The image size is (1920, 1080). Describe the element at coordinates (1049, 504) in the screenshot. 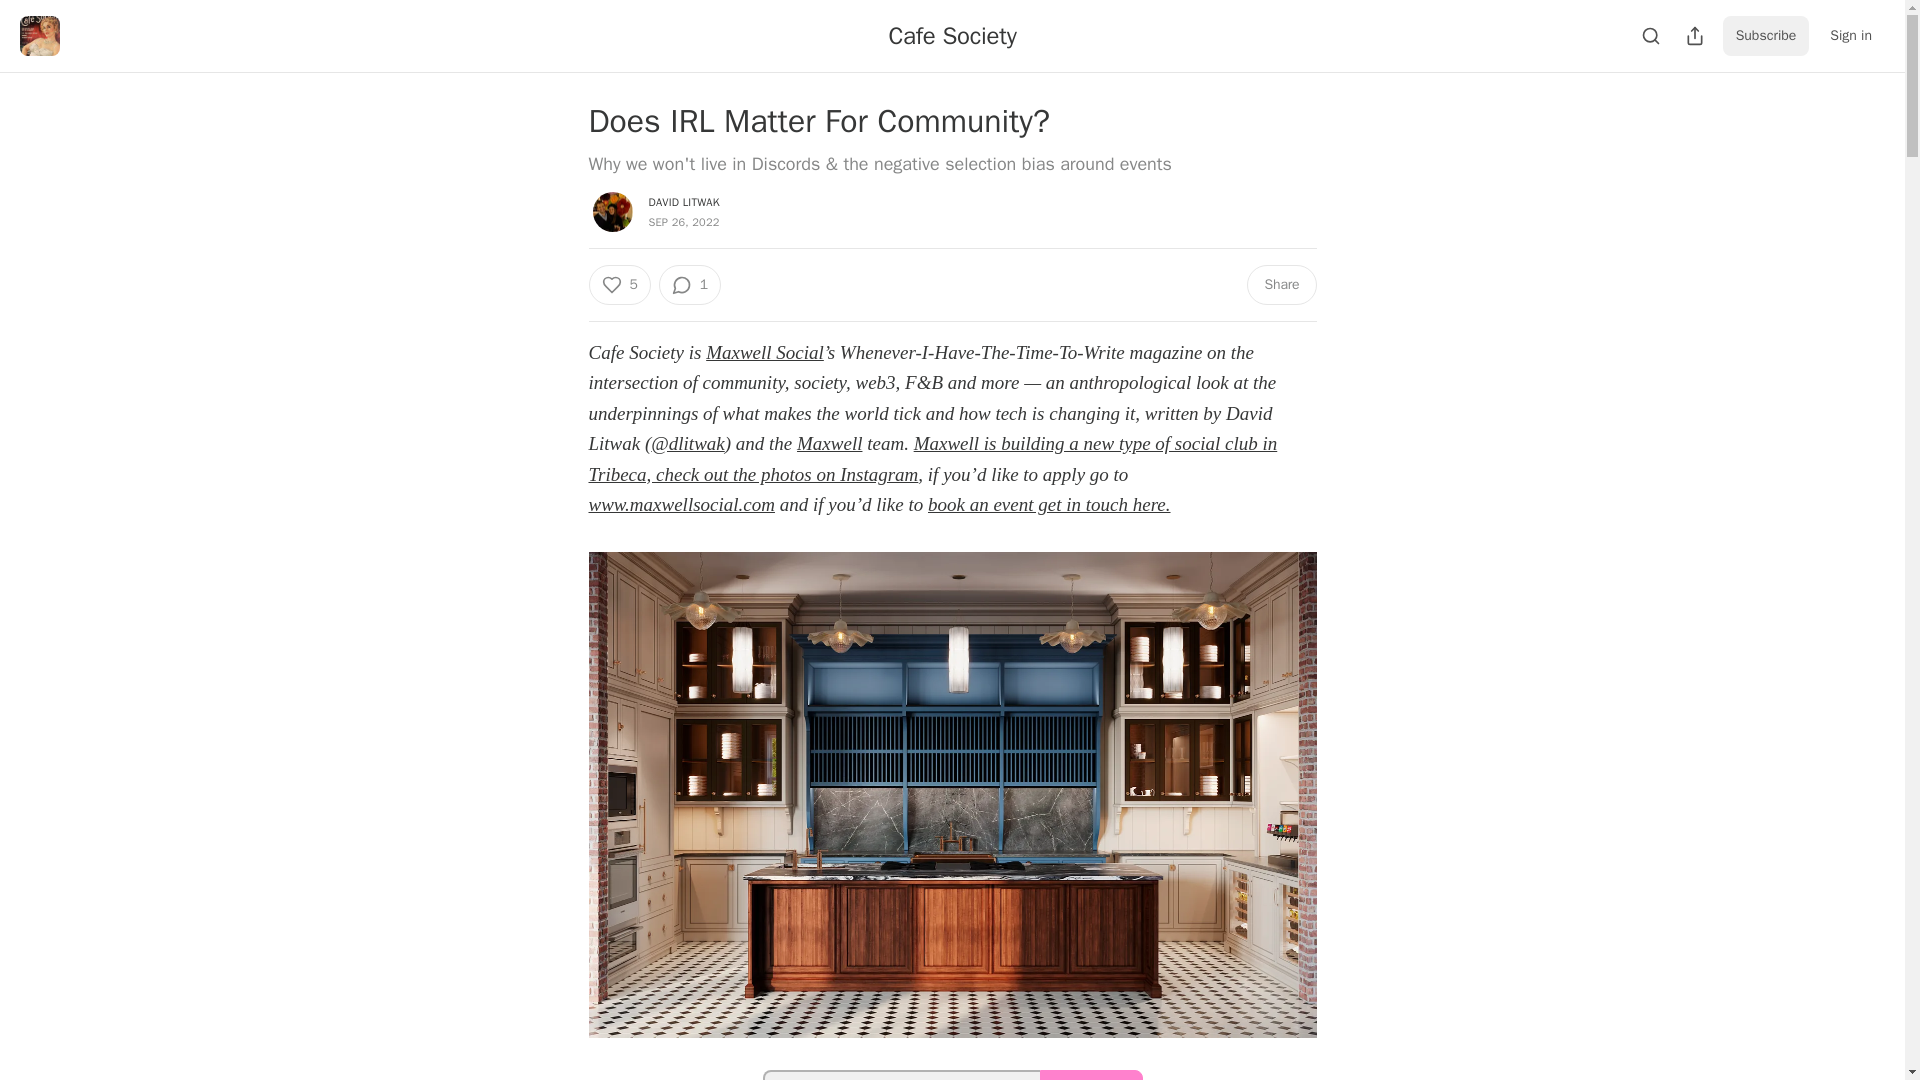

I see `book an event get in touch here.` at that location.